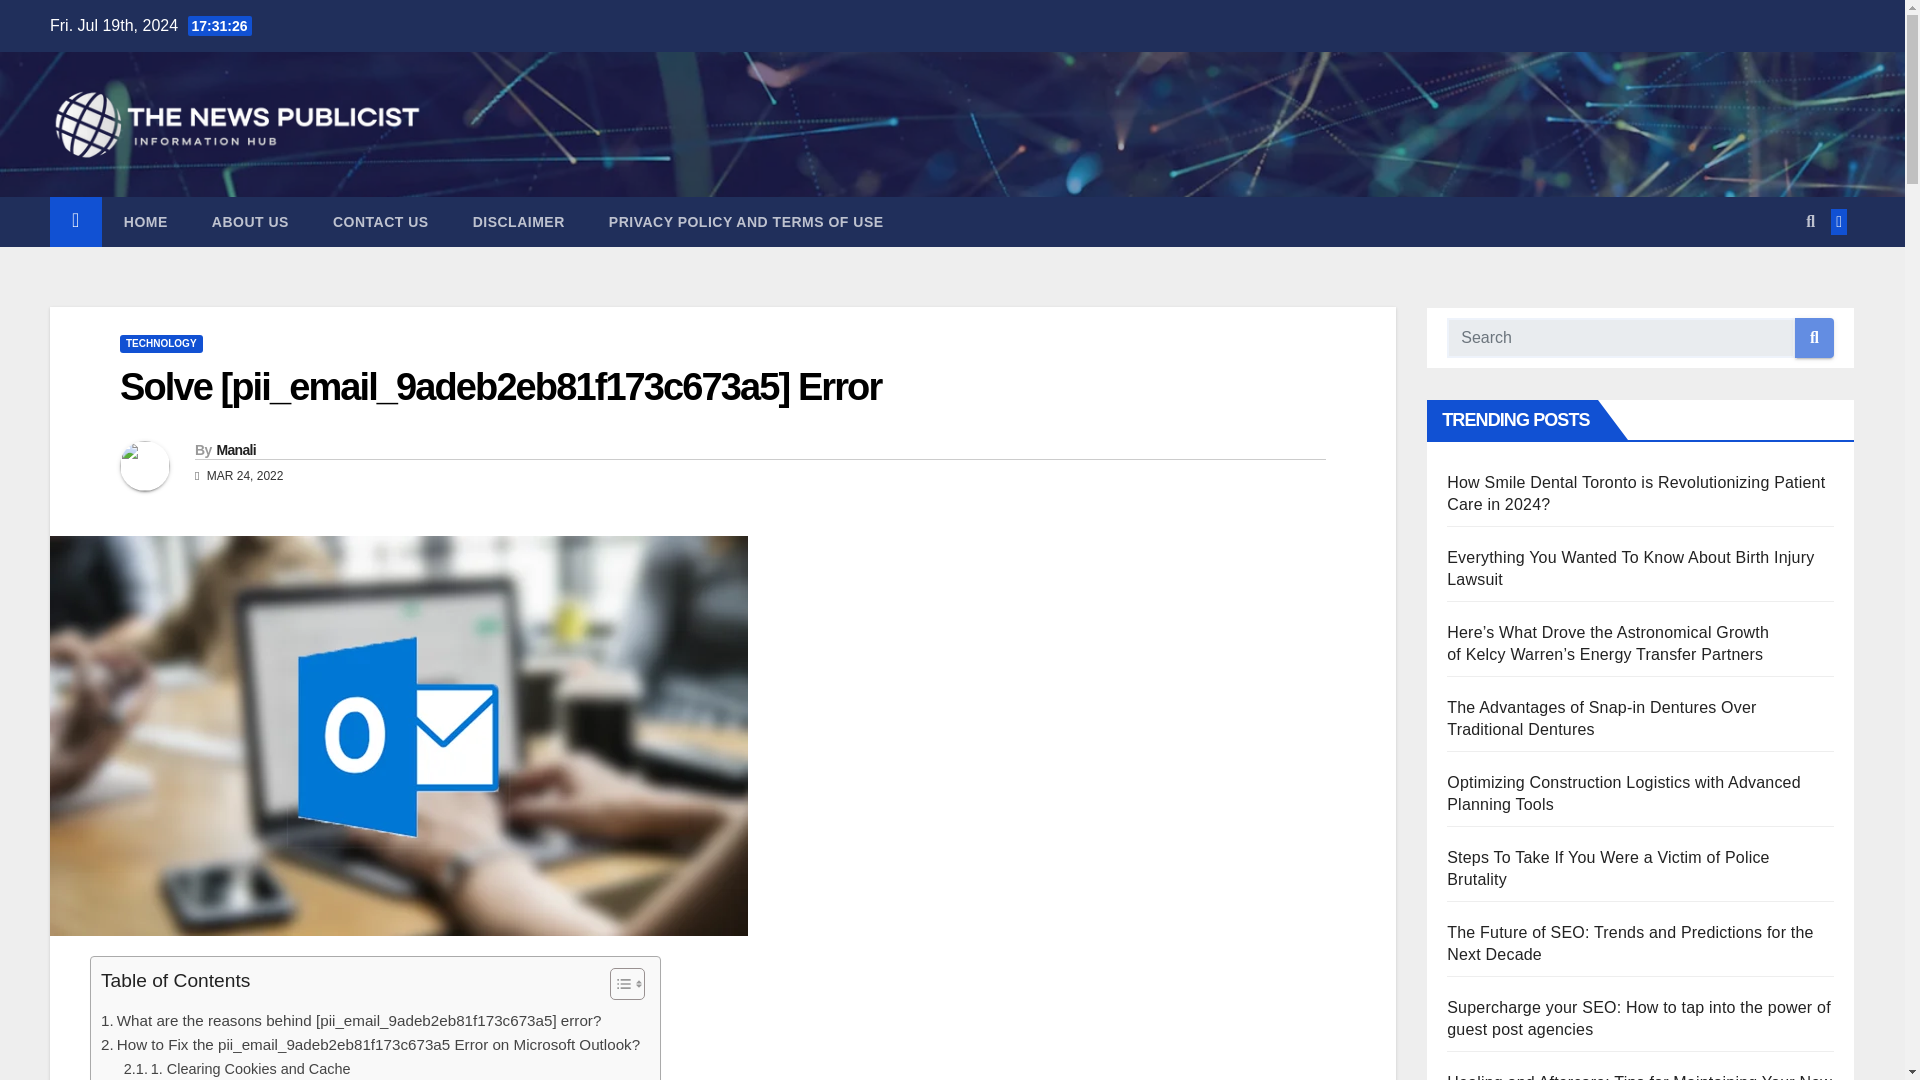  Describe the element at coordinates (146, 222) in the screenshot. I see `HOME` at that location.